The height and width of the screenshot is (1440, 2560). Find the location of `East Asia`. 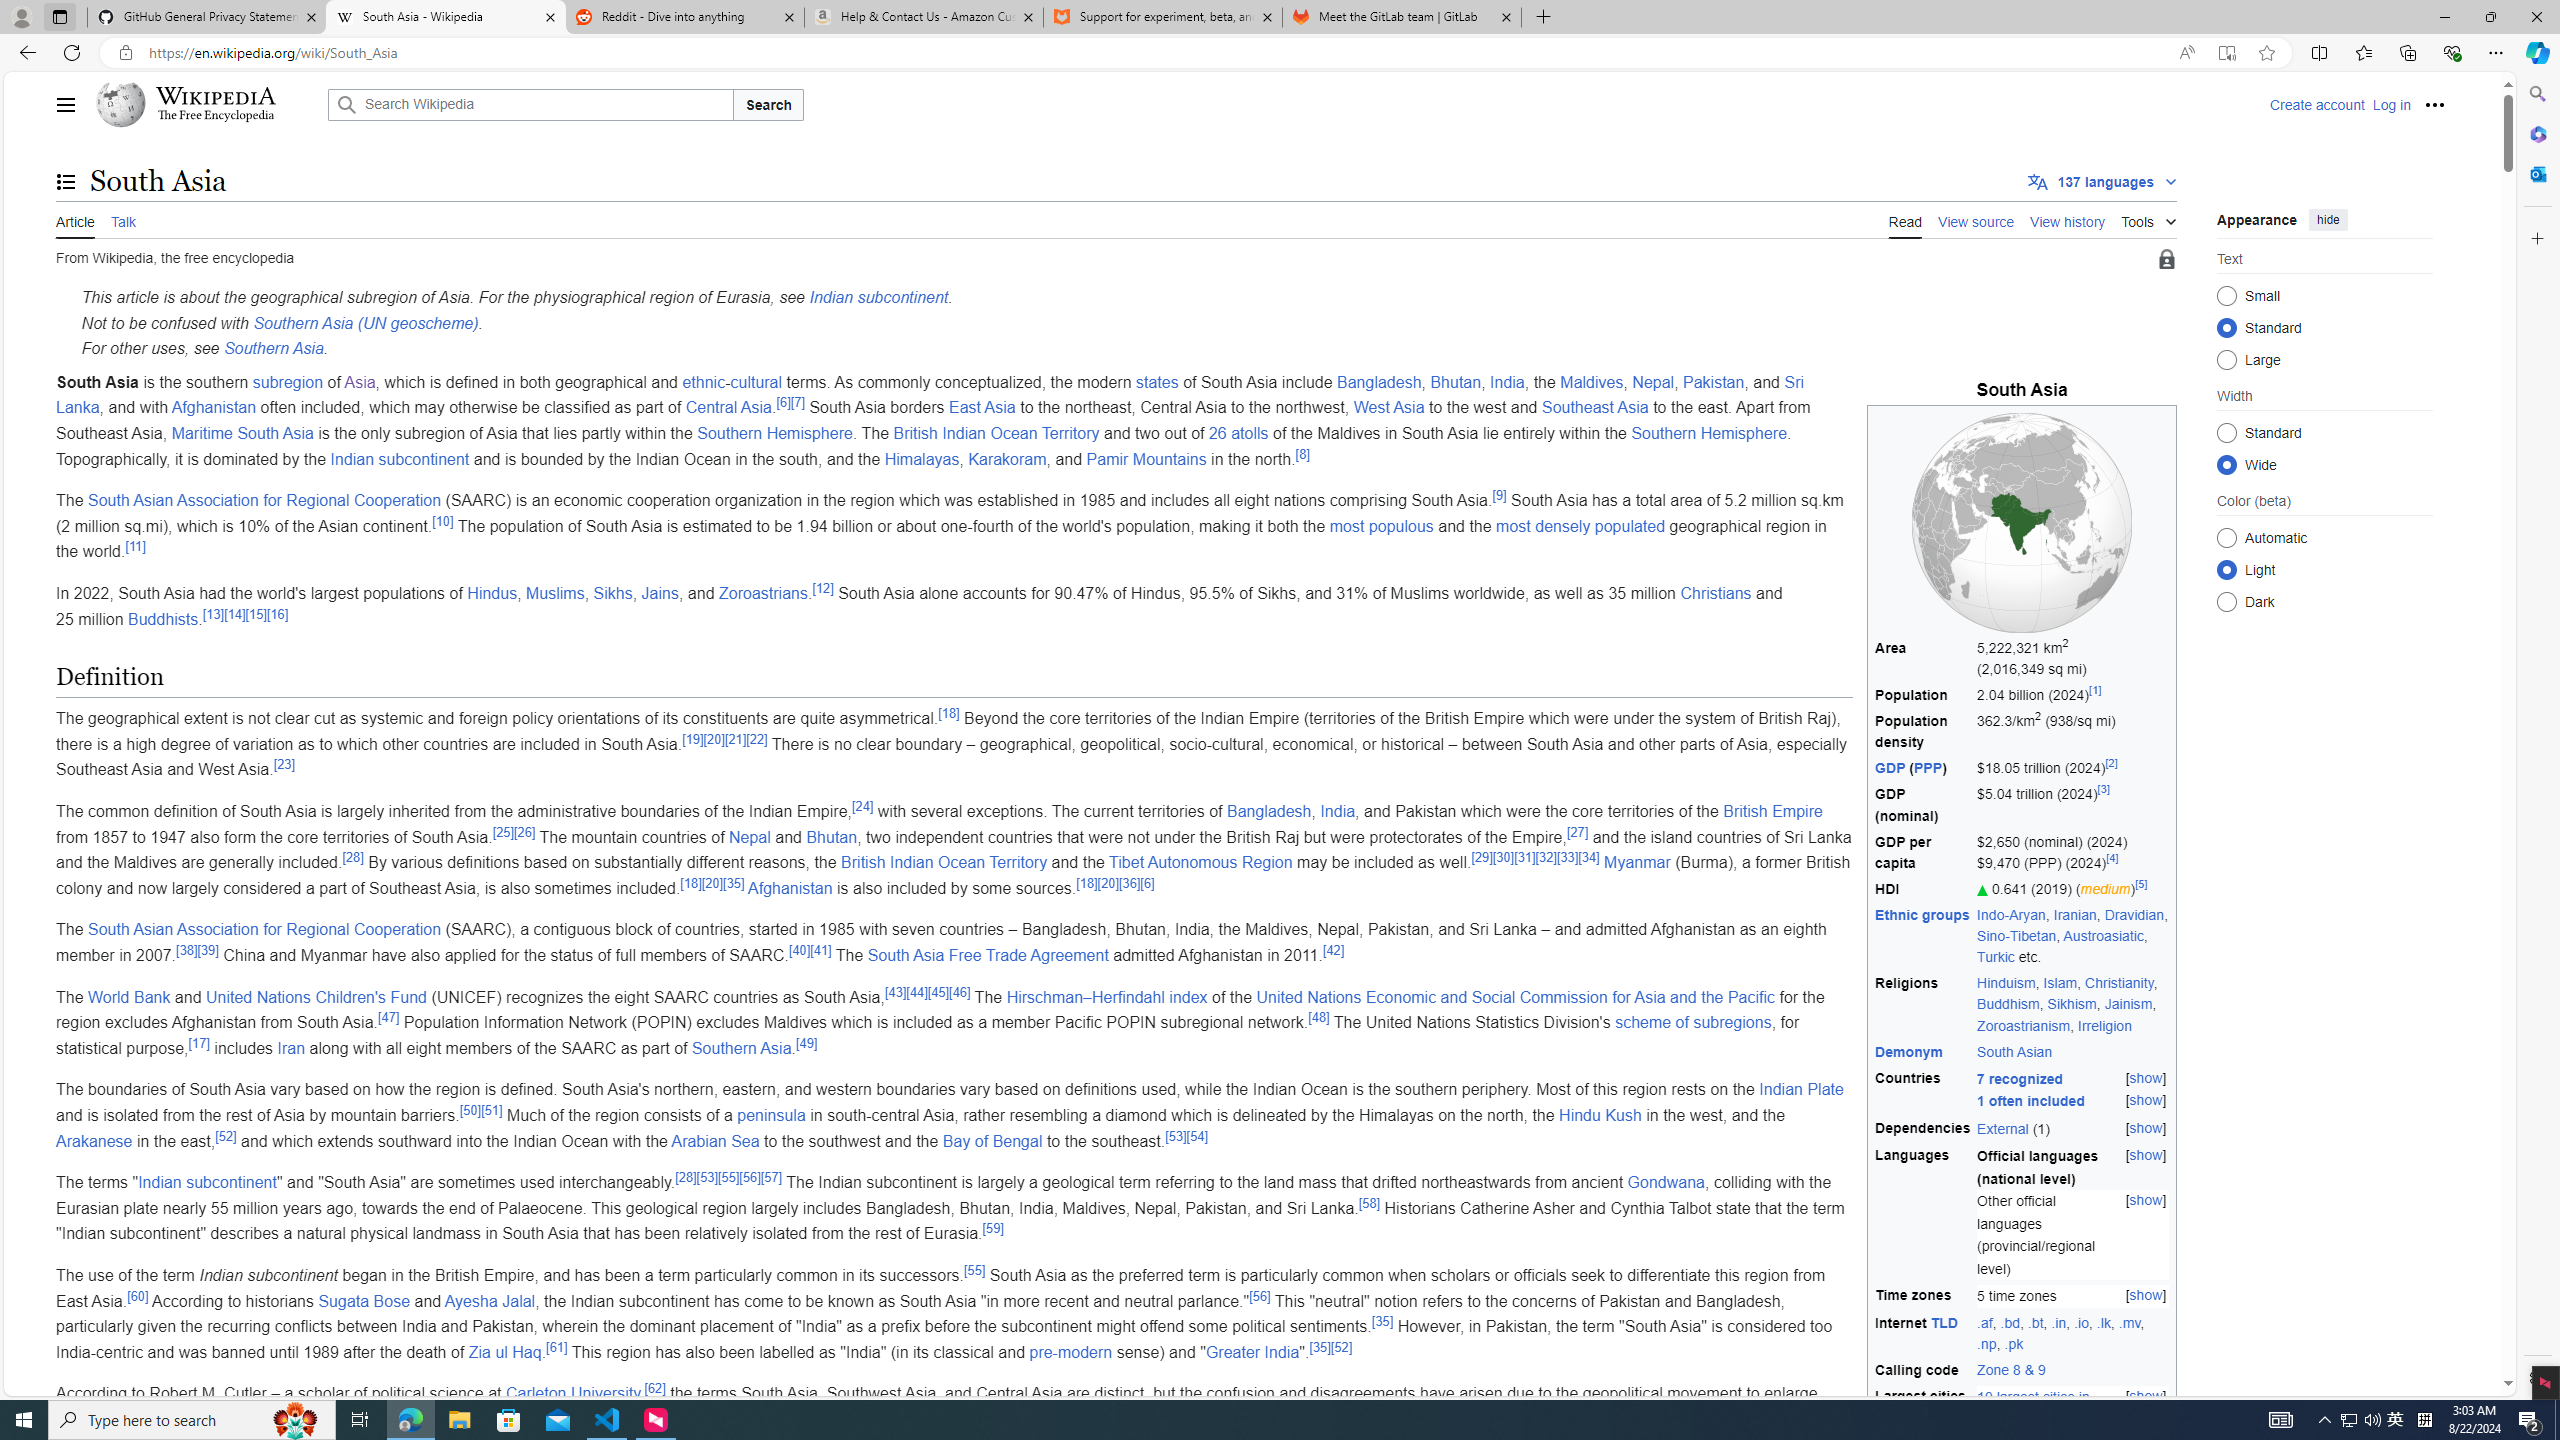

East Asia is located at coordinates (982, 408).